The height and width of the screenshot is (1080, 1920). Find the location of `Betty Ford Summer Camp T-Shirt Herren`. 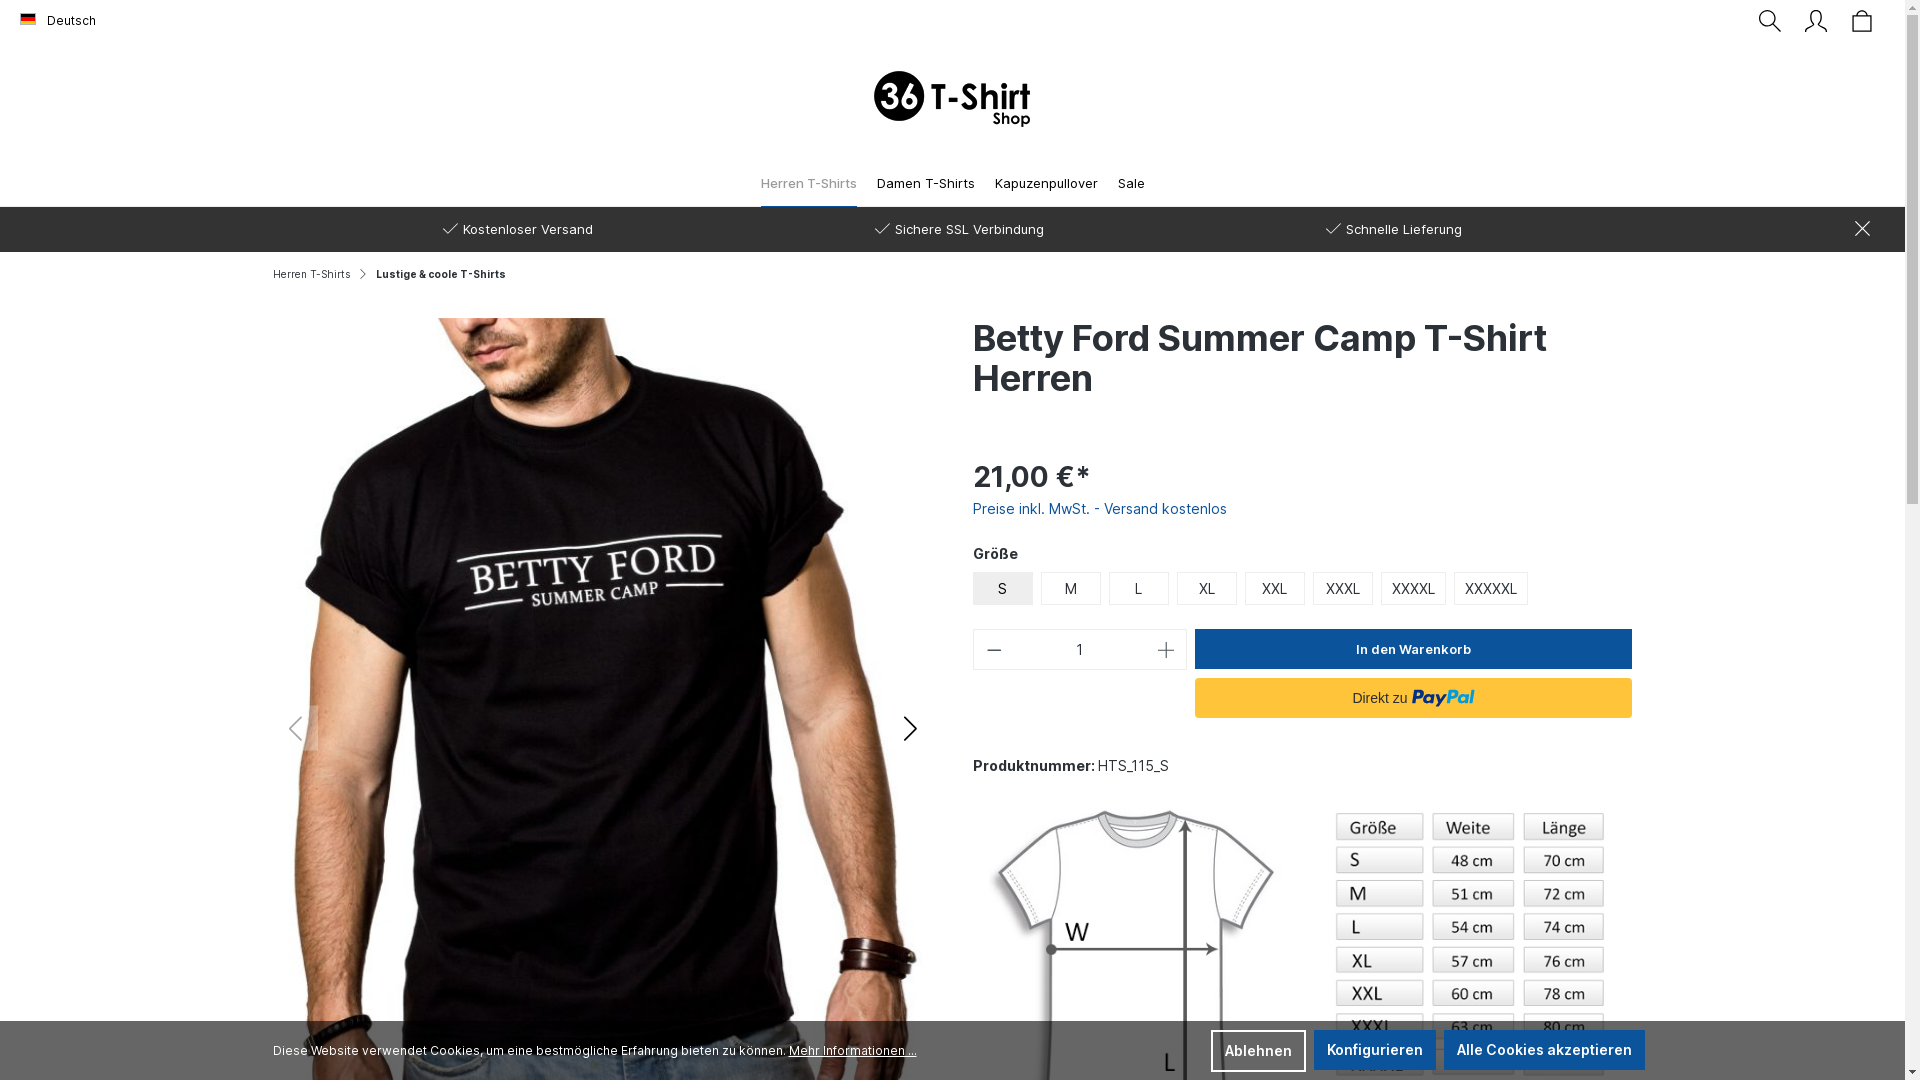

Betty Ford Summer Camp T-Shirt Herren is located at coordinates (602, 726).